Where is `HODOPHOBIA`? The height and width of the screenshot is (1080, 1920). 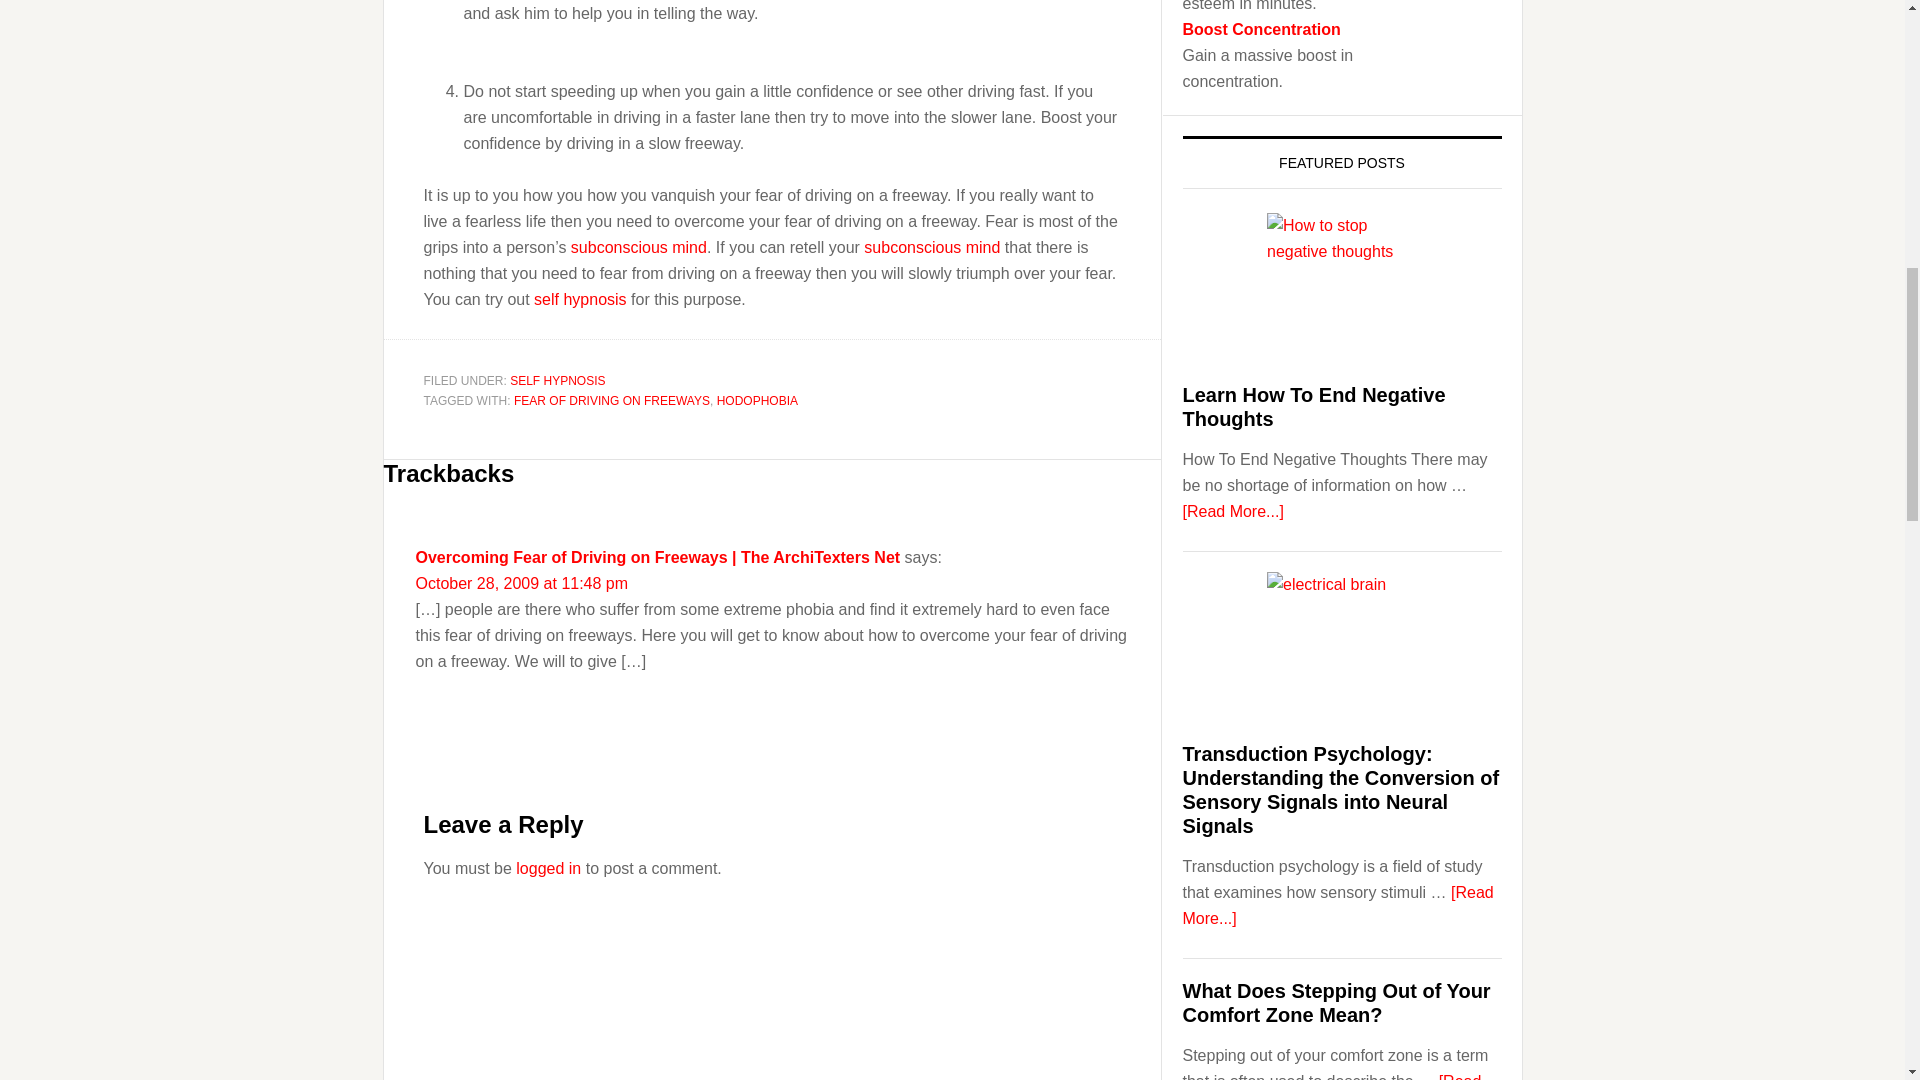 HODOPHOBIA is located at coordinates (757, 401).